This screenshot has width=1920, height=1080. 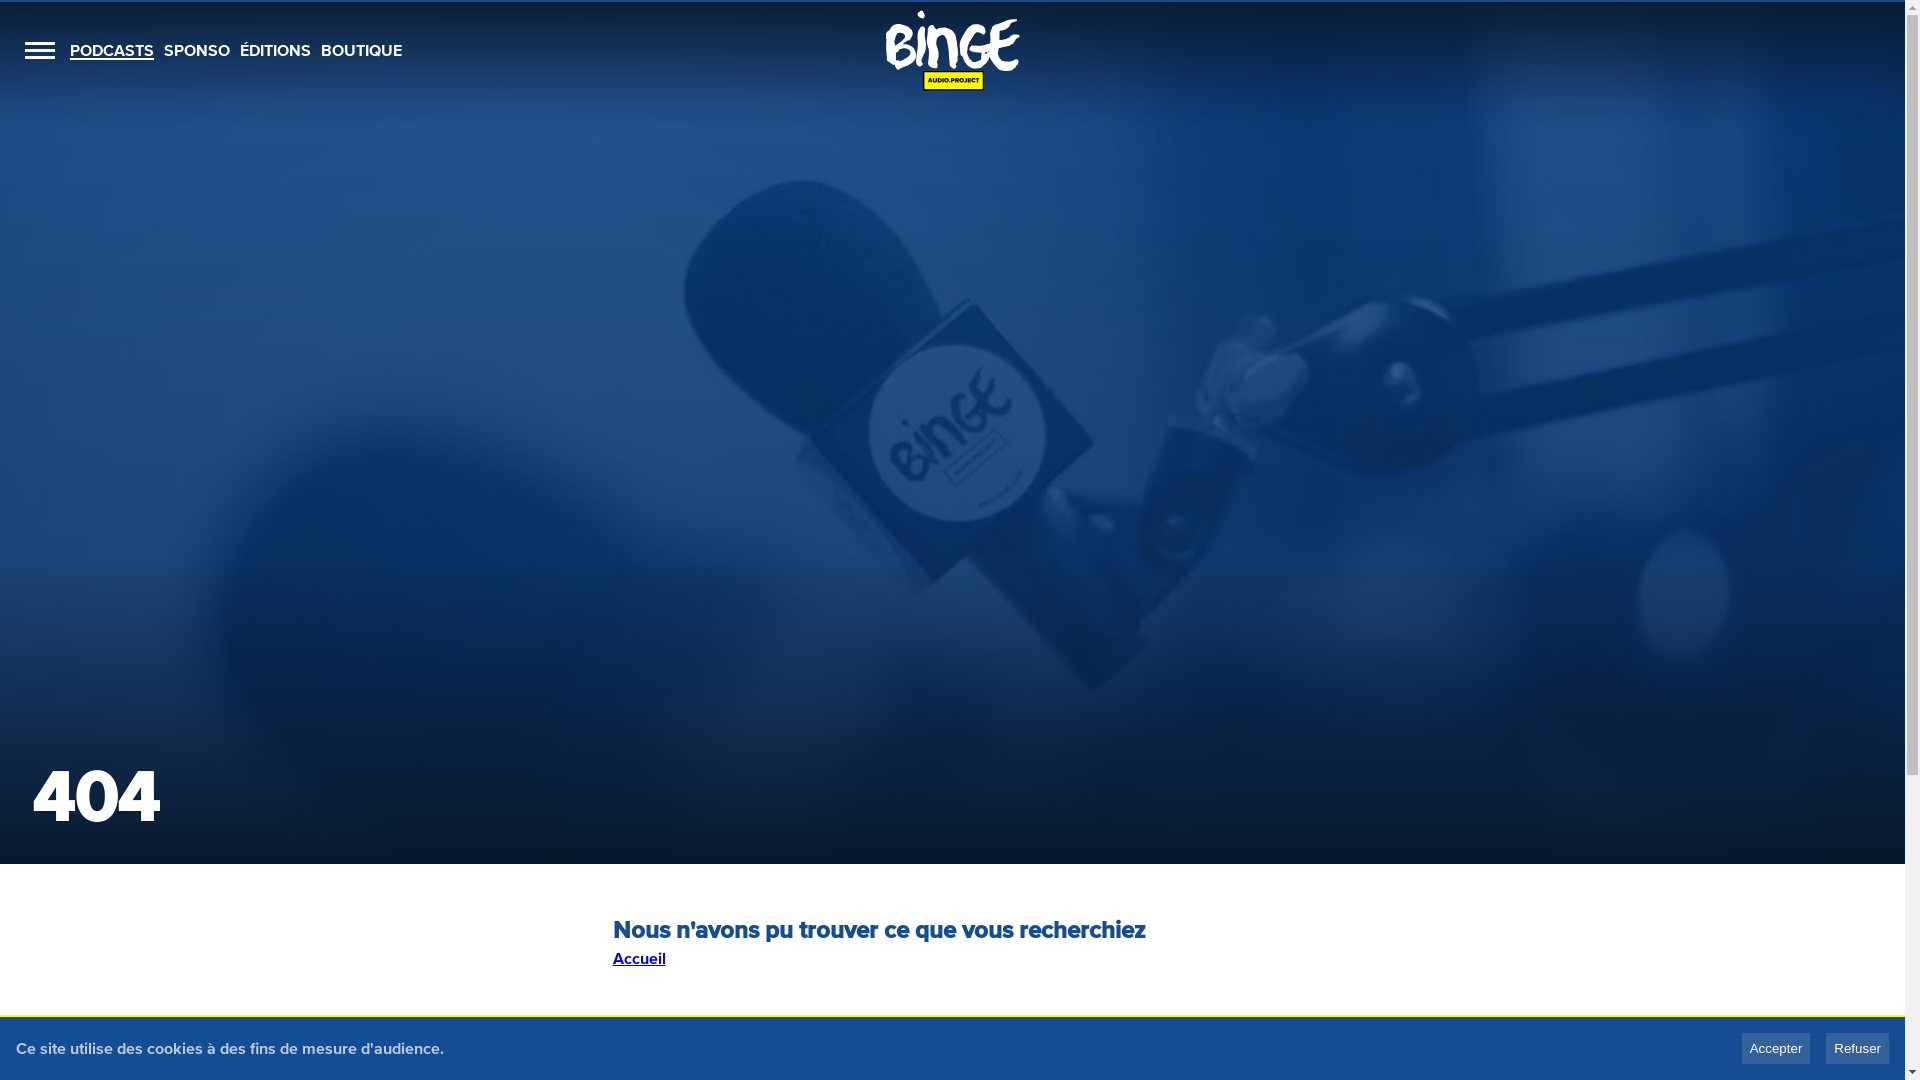 I want to click on Accepter, so click(x=1776, y=1048).